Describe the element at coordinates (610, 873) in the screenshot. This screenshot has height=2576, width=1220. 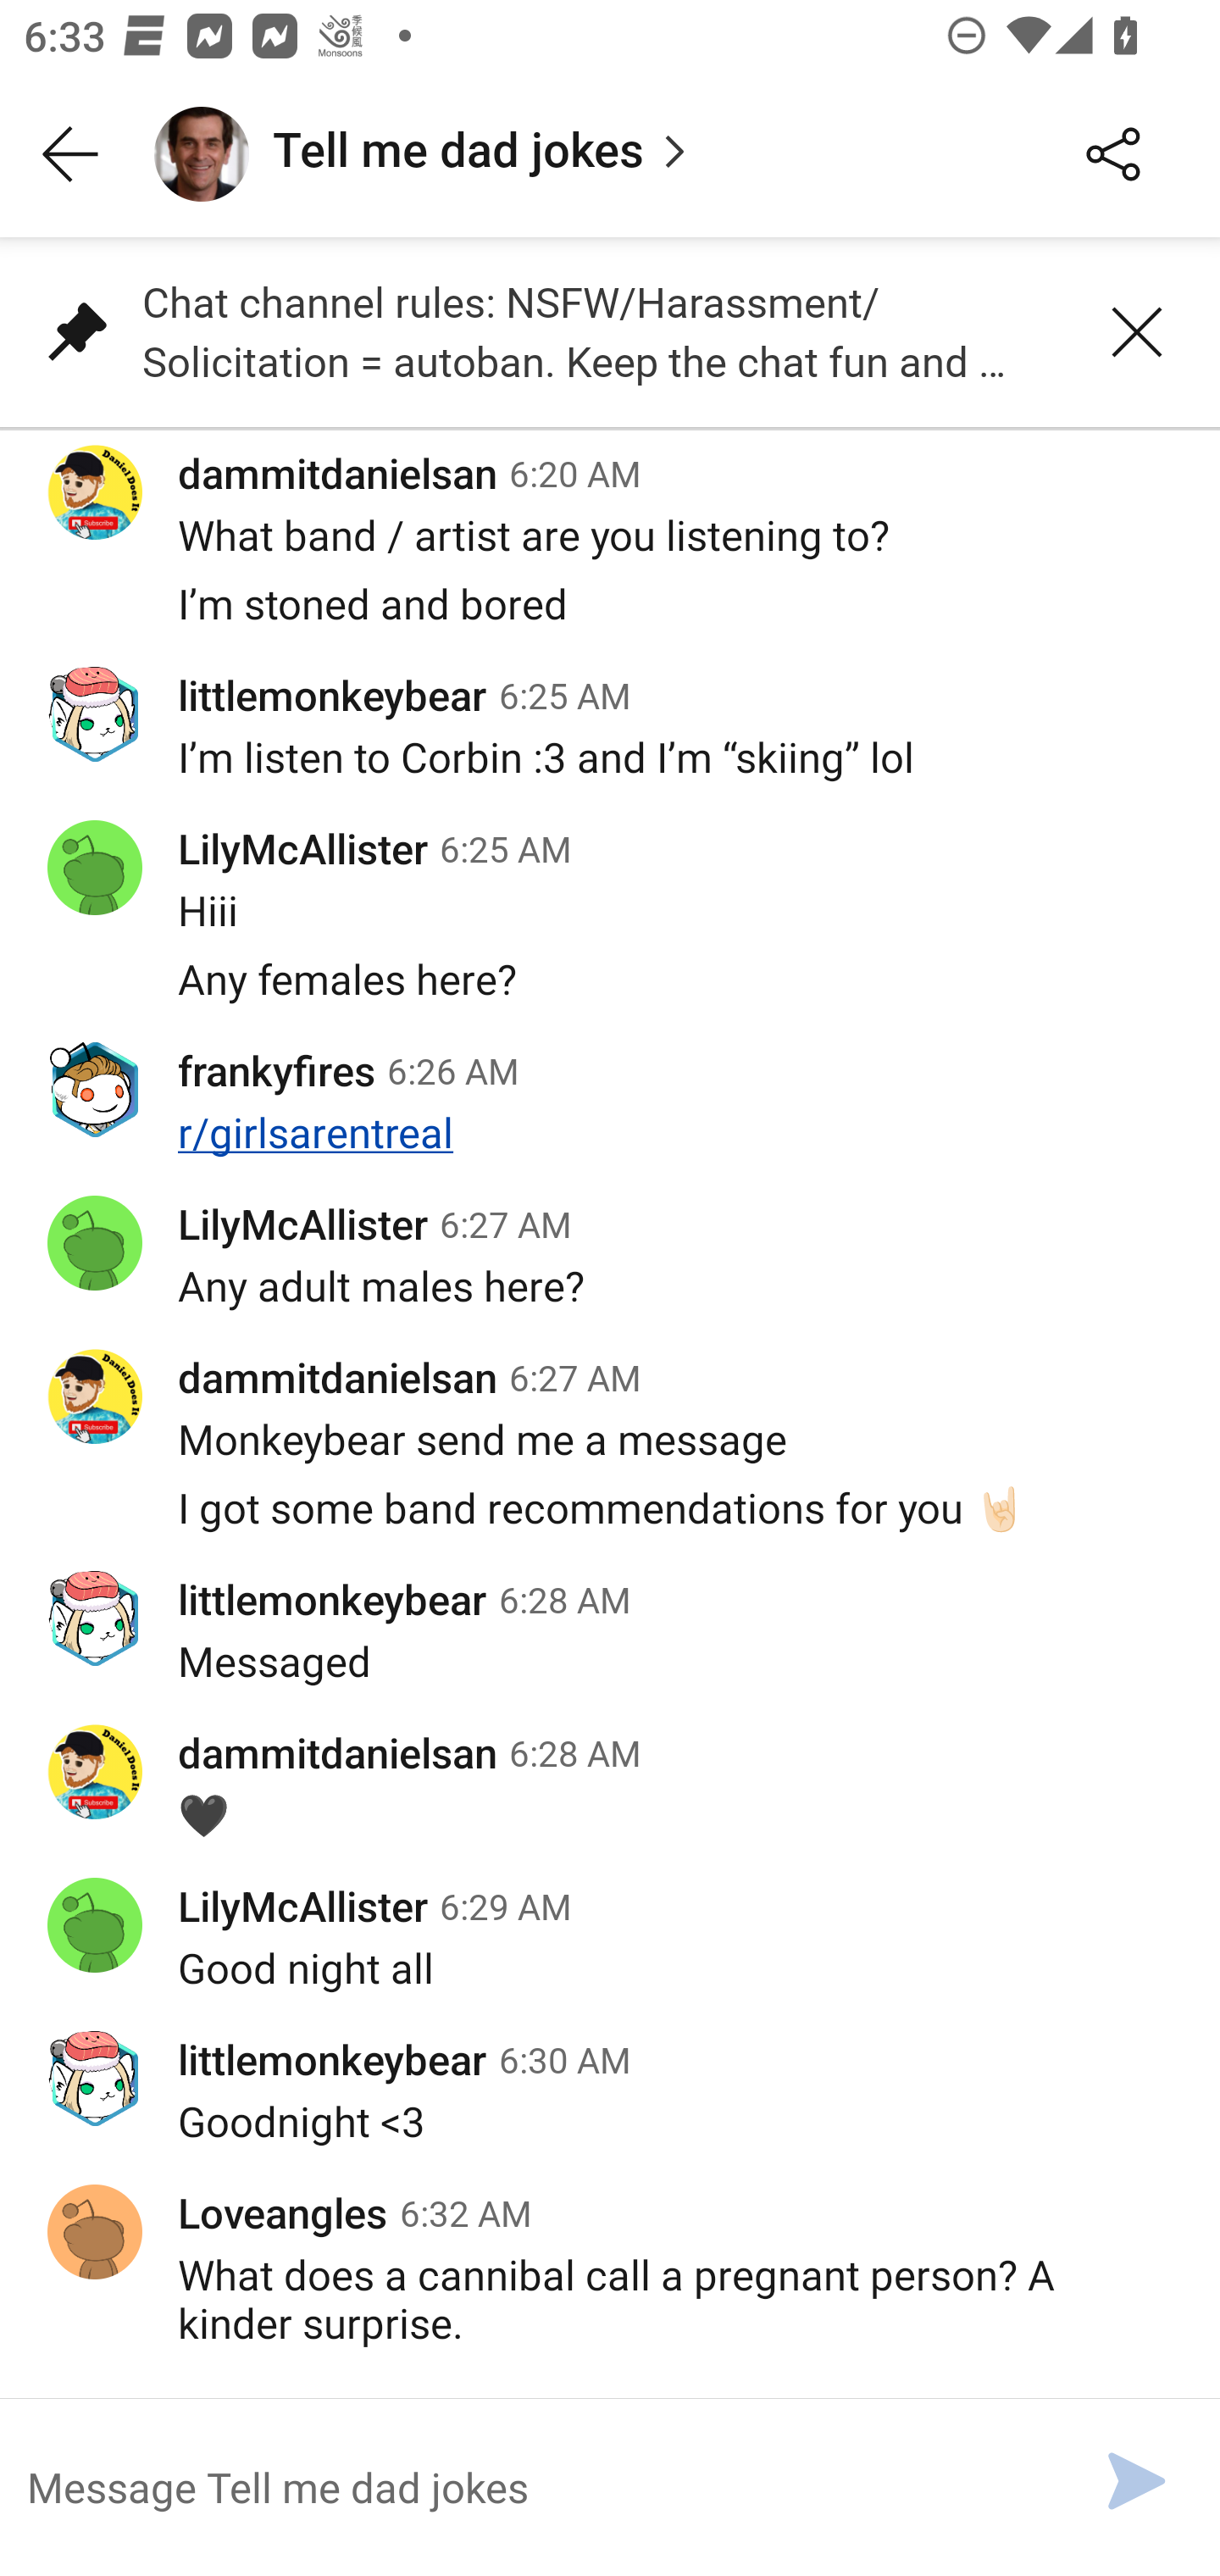
I see `LilyMcAllister LilyMcAllister posted 6:25 AM Hiii` at that location.